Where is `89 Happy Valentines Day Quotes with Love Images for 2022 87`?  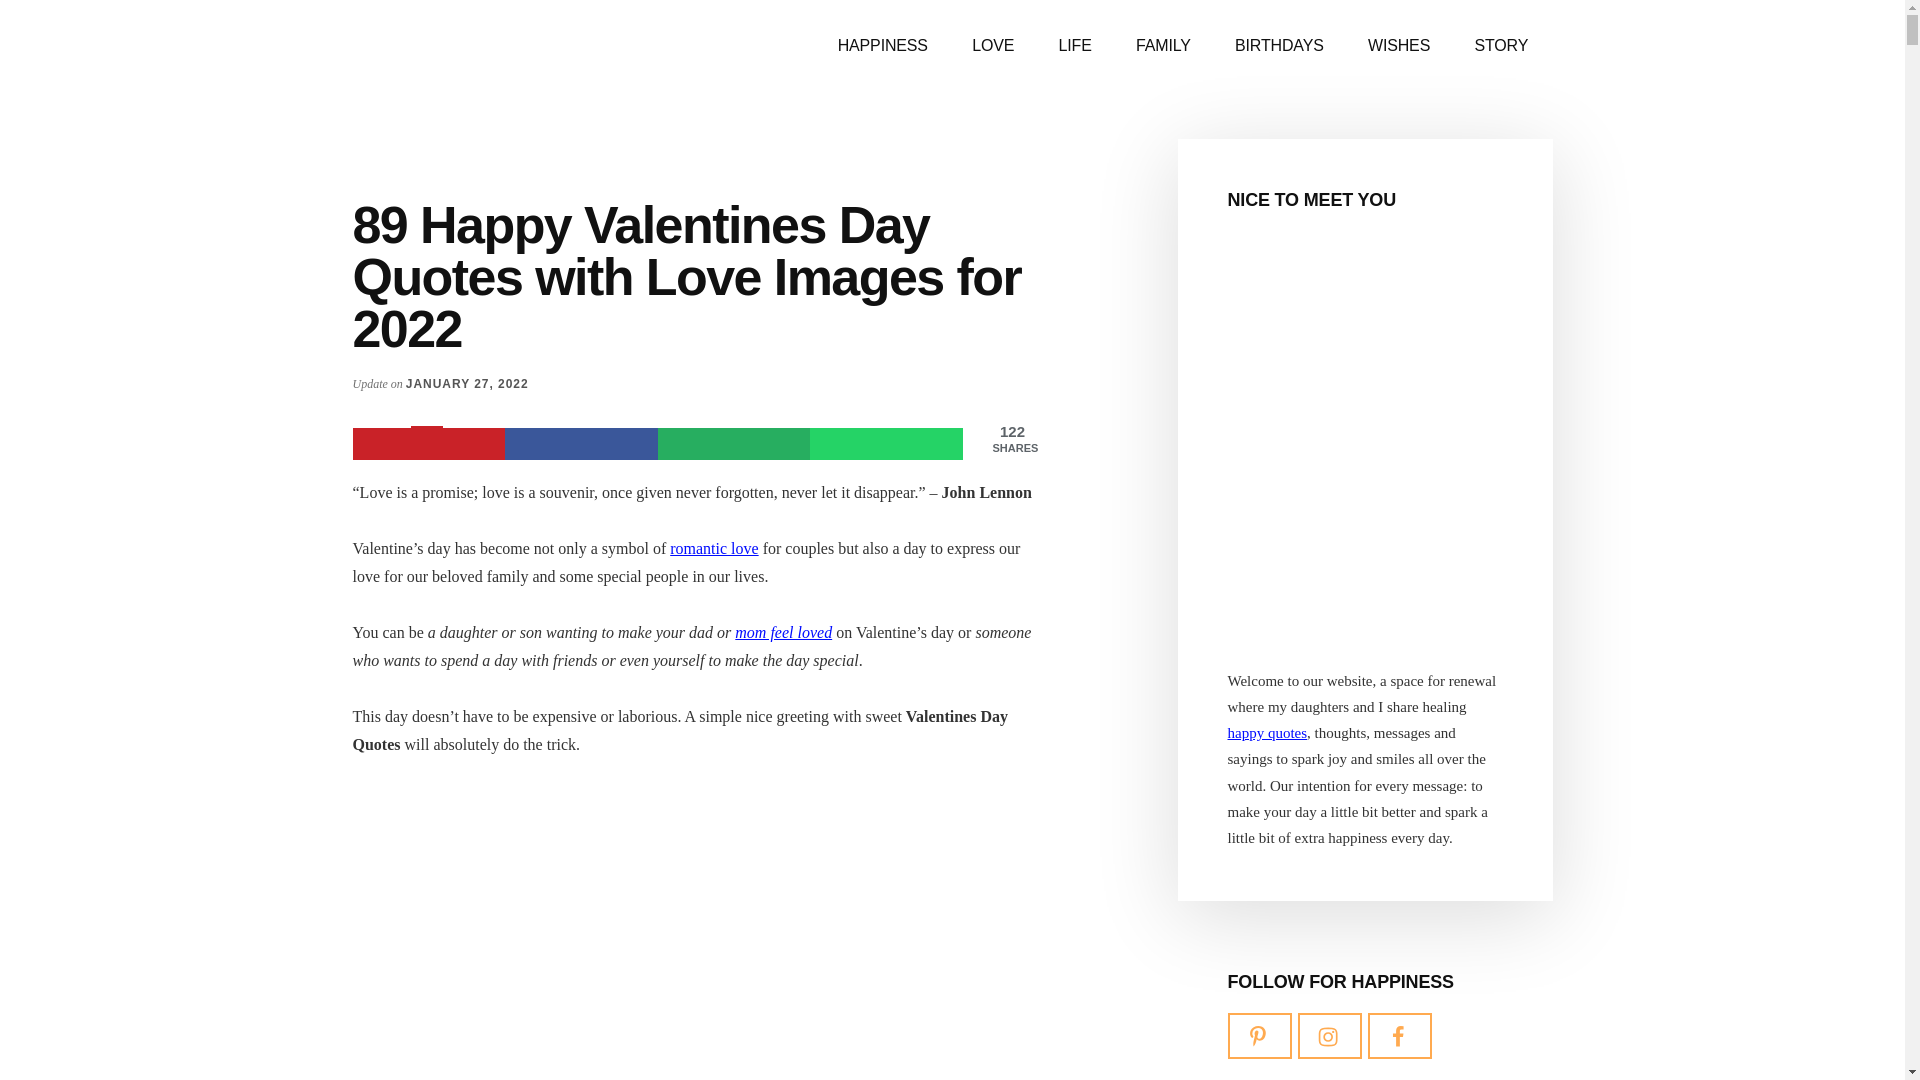
89 Happy Valentines Day Quotes with Love Images for 2022 87 is located at coordinates (692, 934).